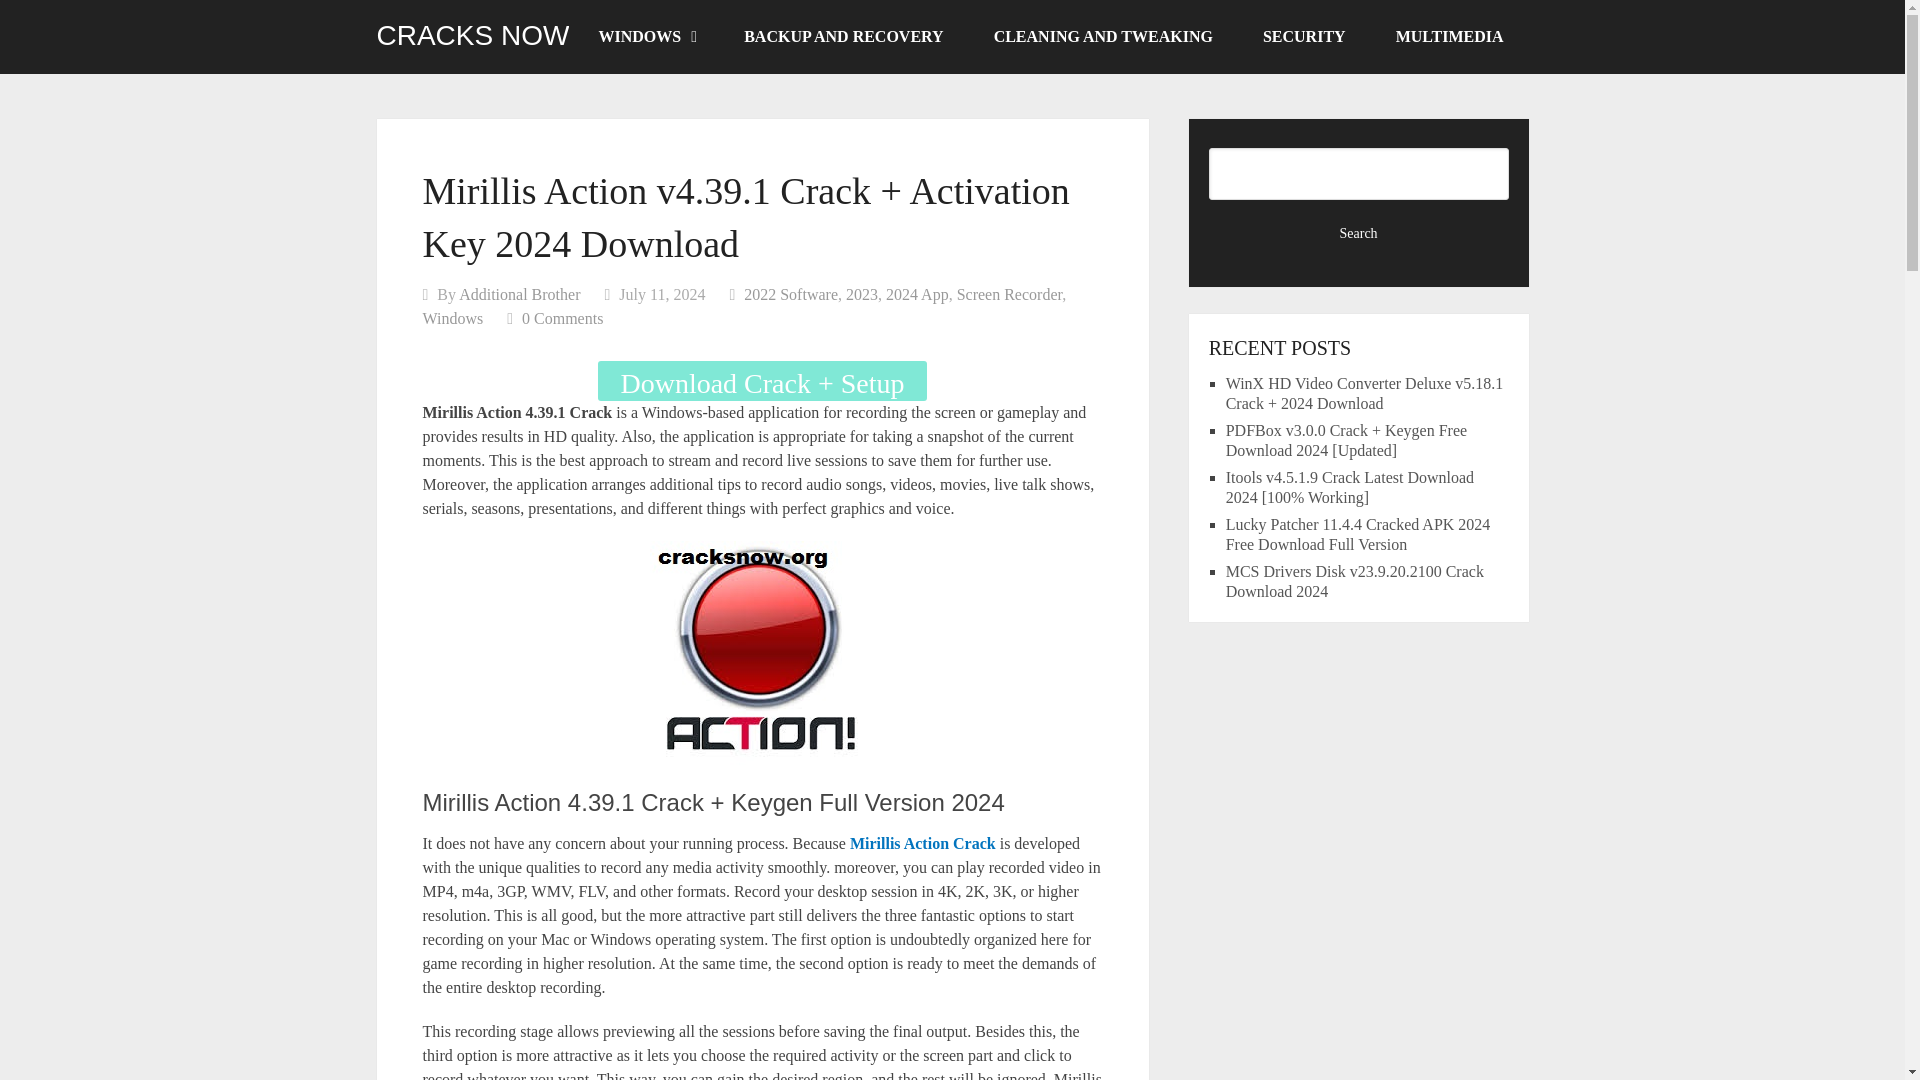  I want to click on Search, so click(1359, 234).